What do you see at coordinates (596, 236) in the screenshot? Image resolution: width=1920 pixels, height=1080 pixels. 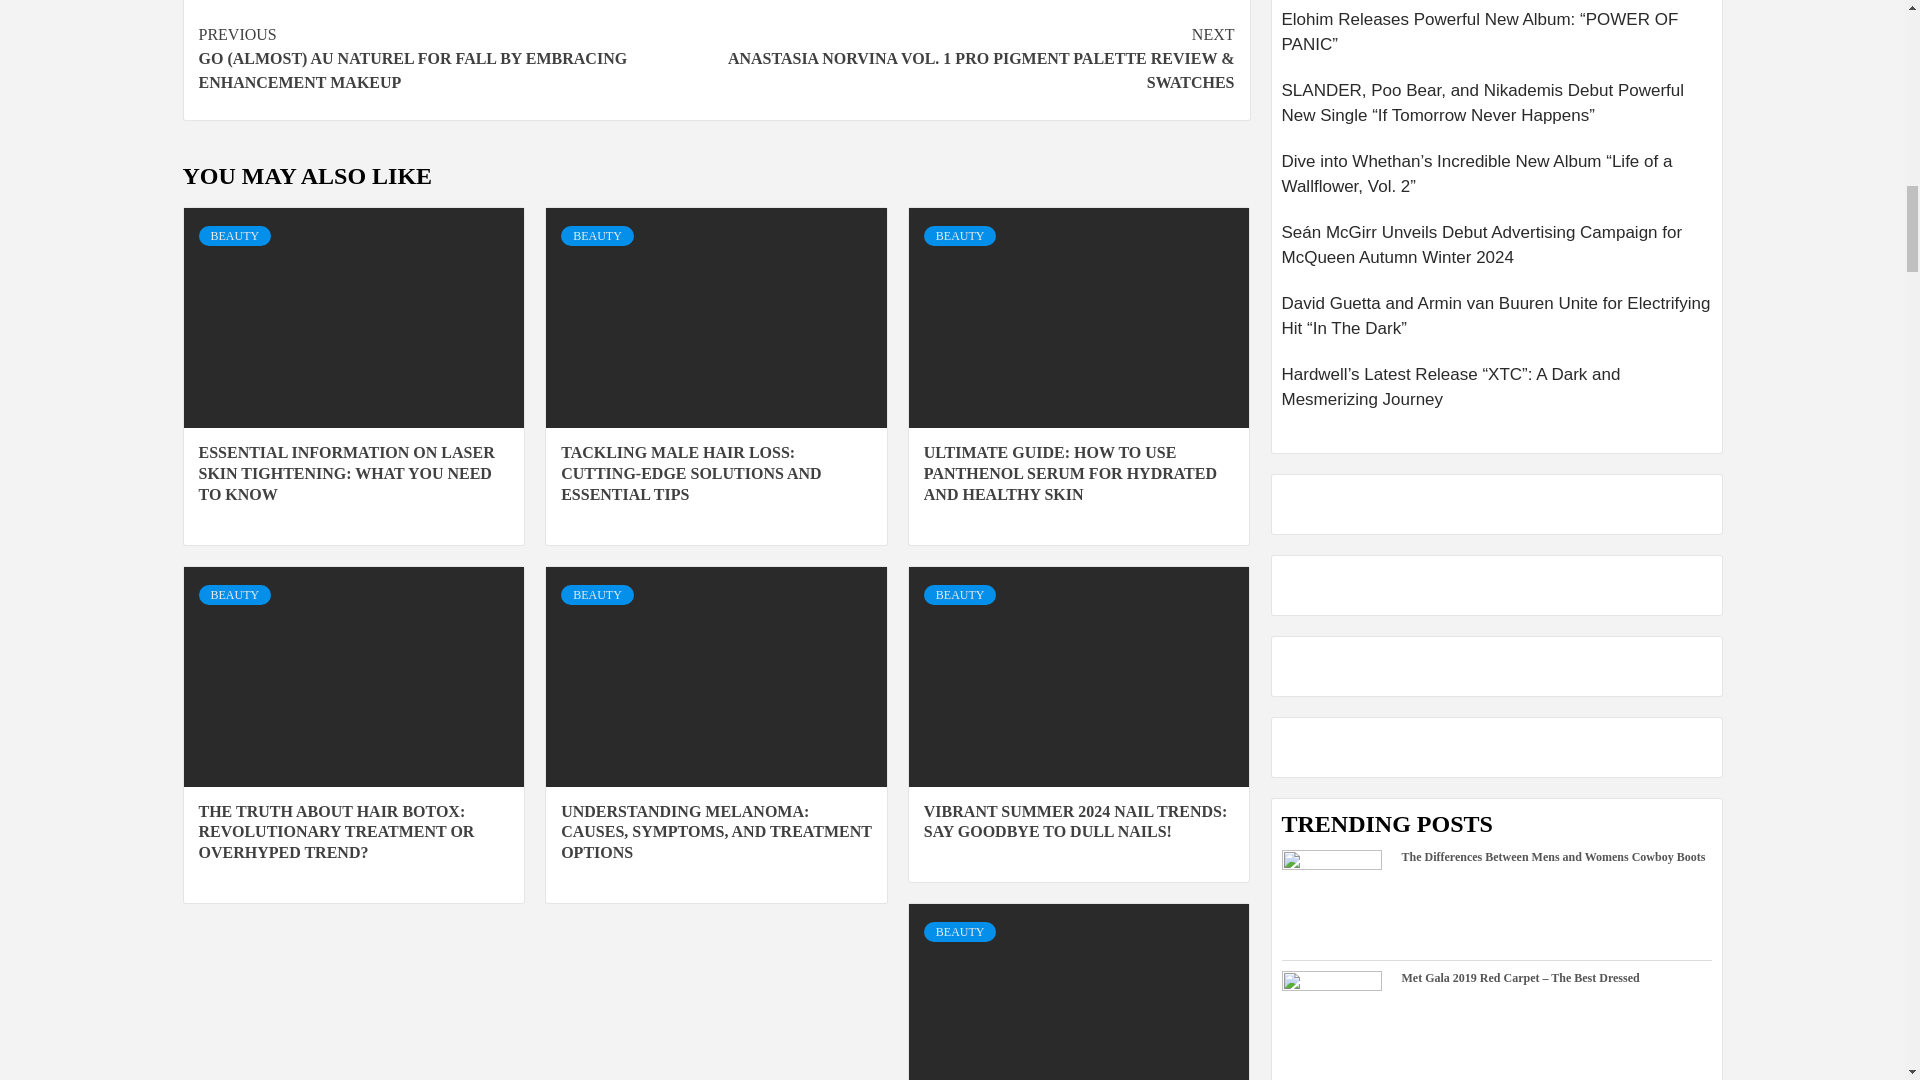 I see `BEAUTY` at bounding box center [596, 236].